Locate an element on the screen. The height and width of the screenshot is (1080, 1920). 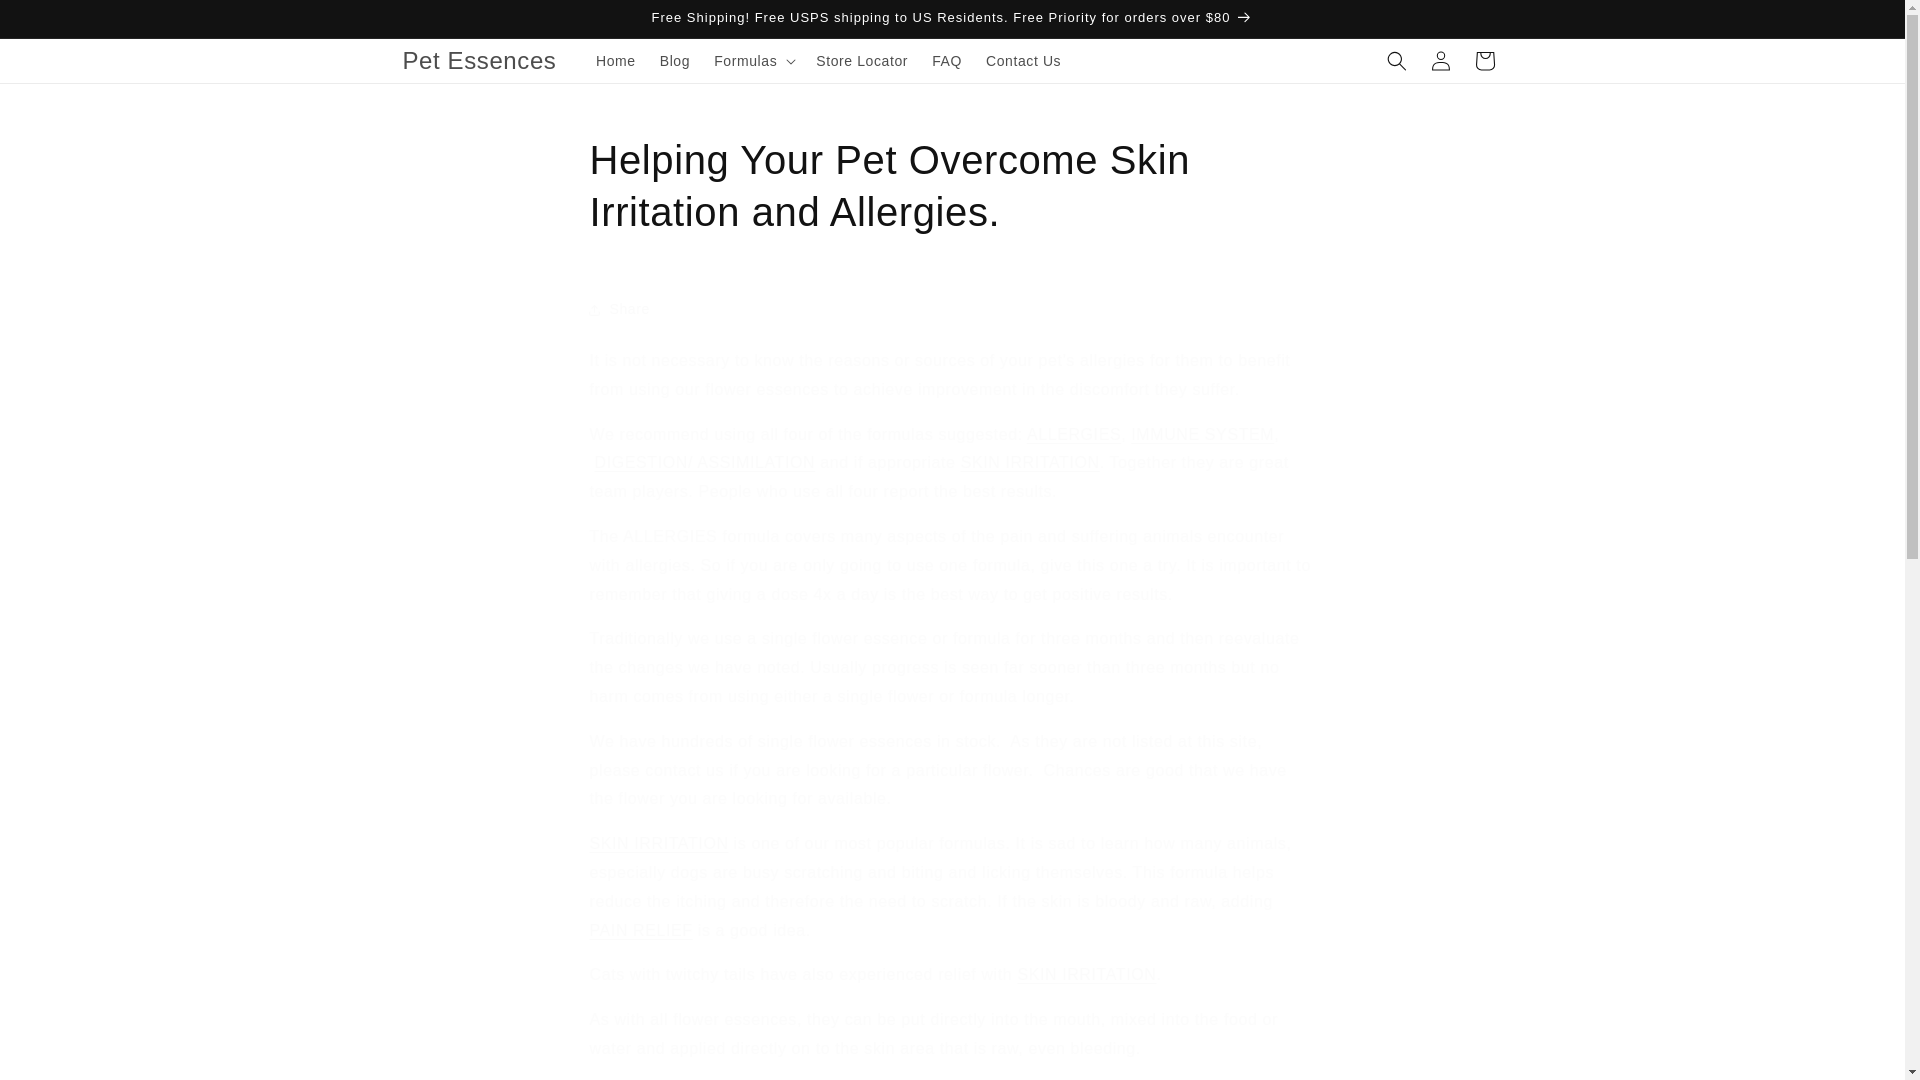
Pet Essences is located at coordinates (480, 62).